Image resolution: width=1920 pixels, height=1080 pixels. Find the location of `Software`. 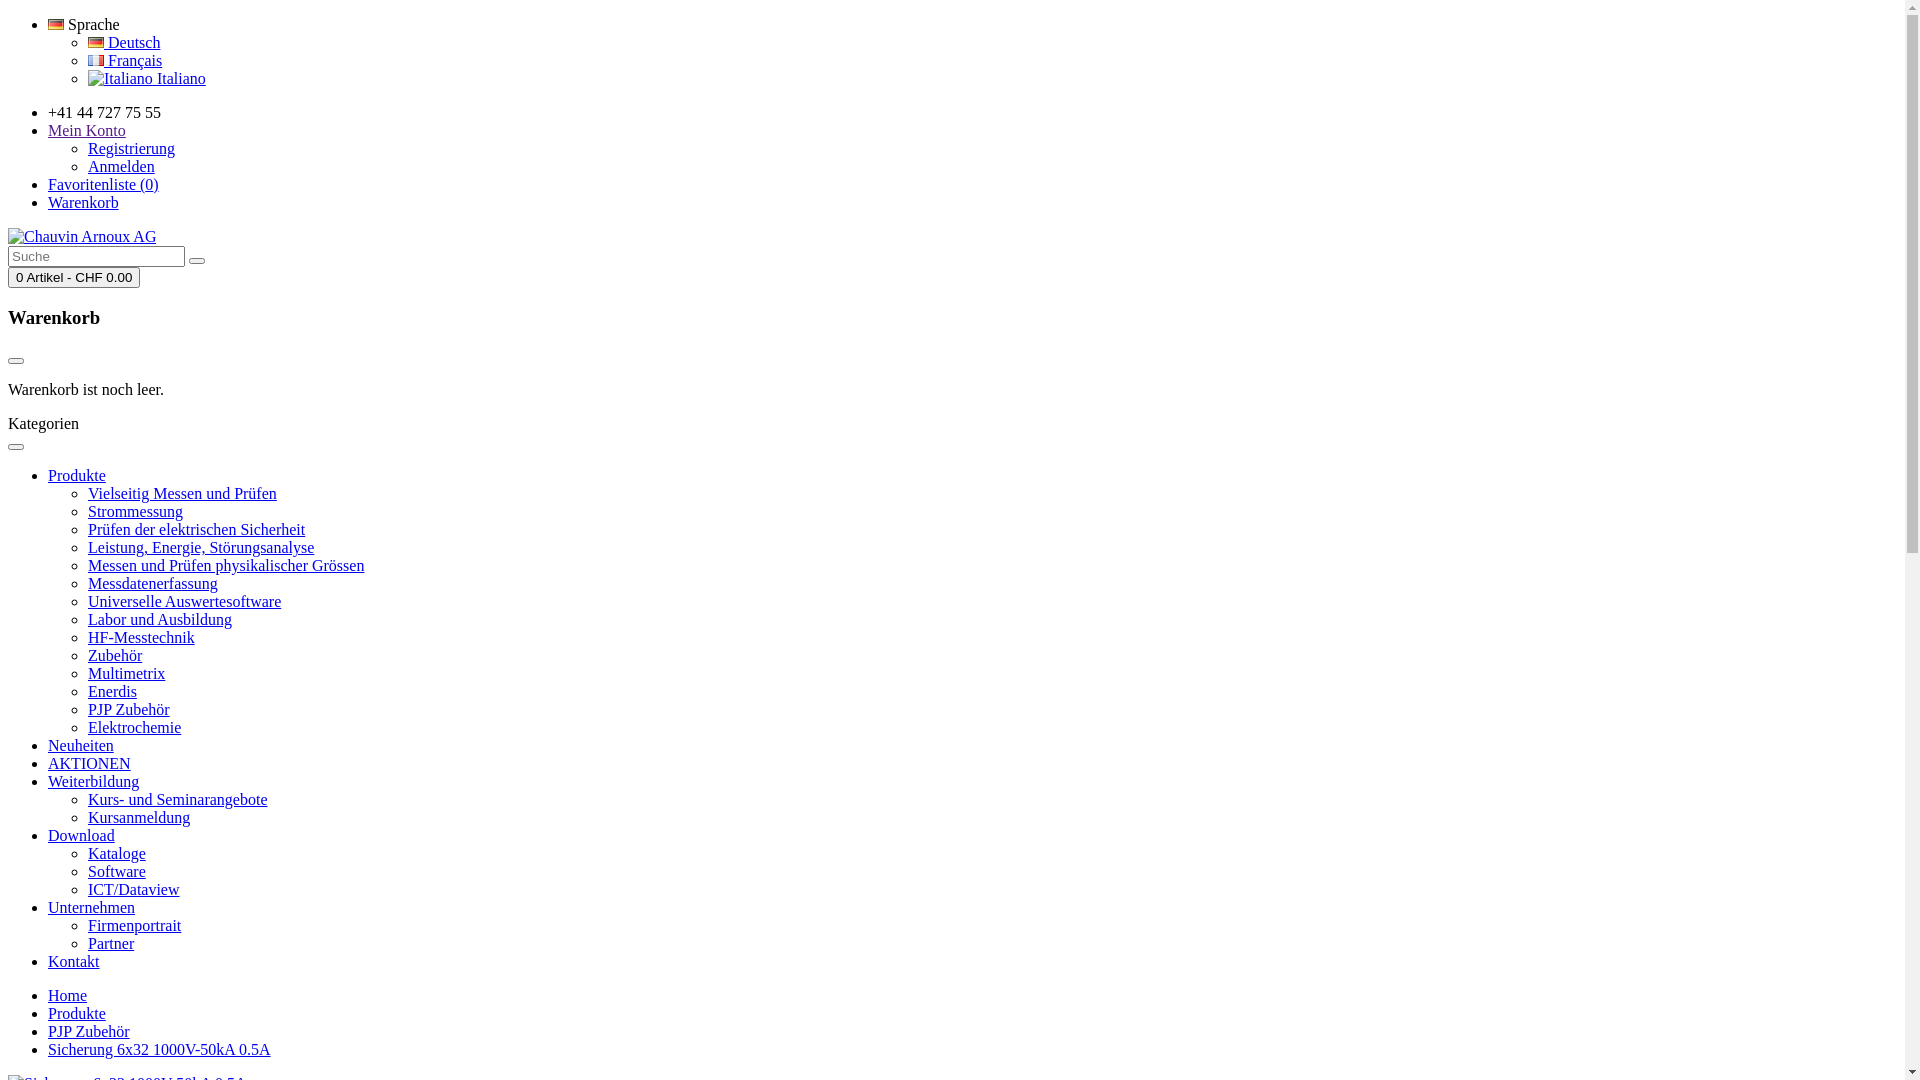

Software is located at coordinates (117, 872).